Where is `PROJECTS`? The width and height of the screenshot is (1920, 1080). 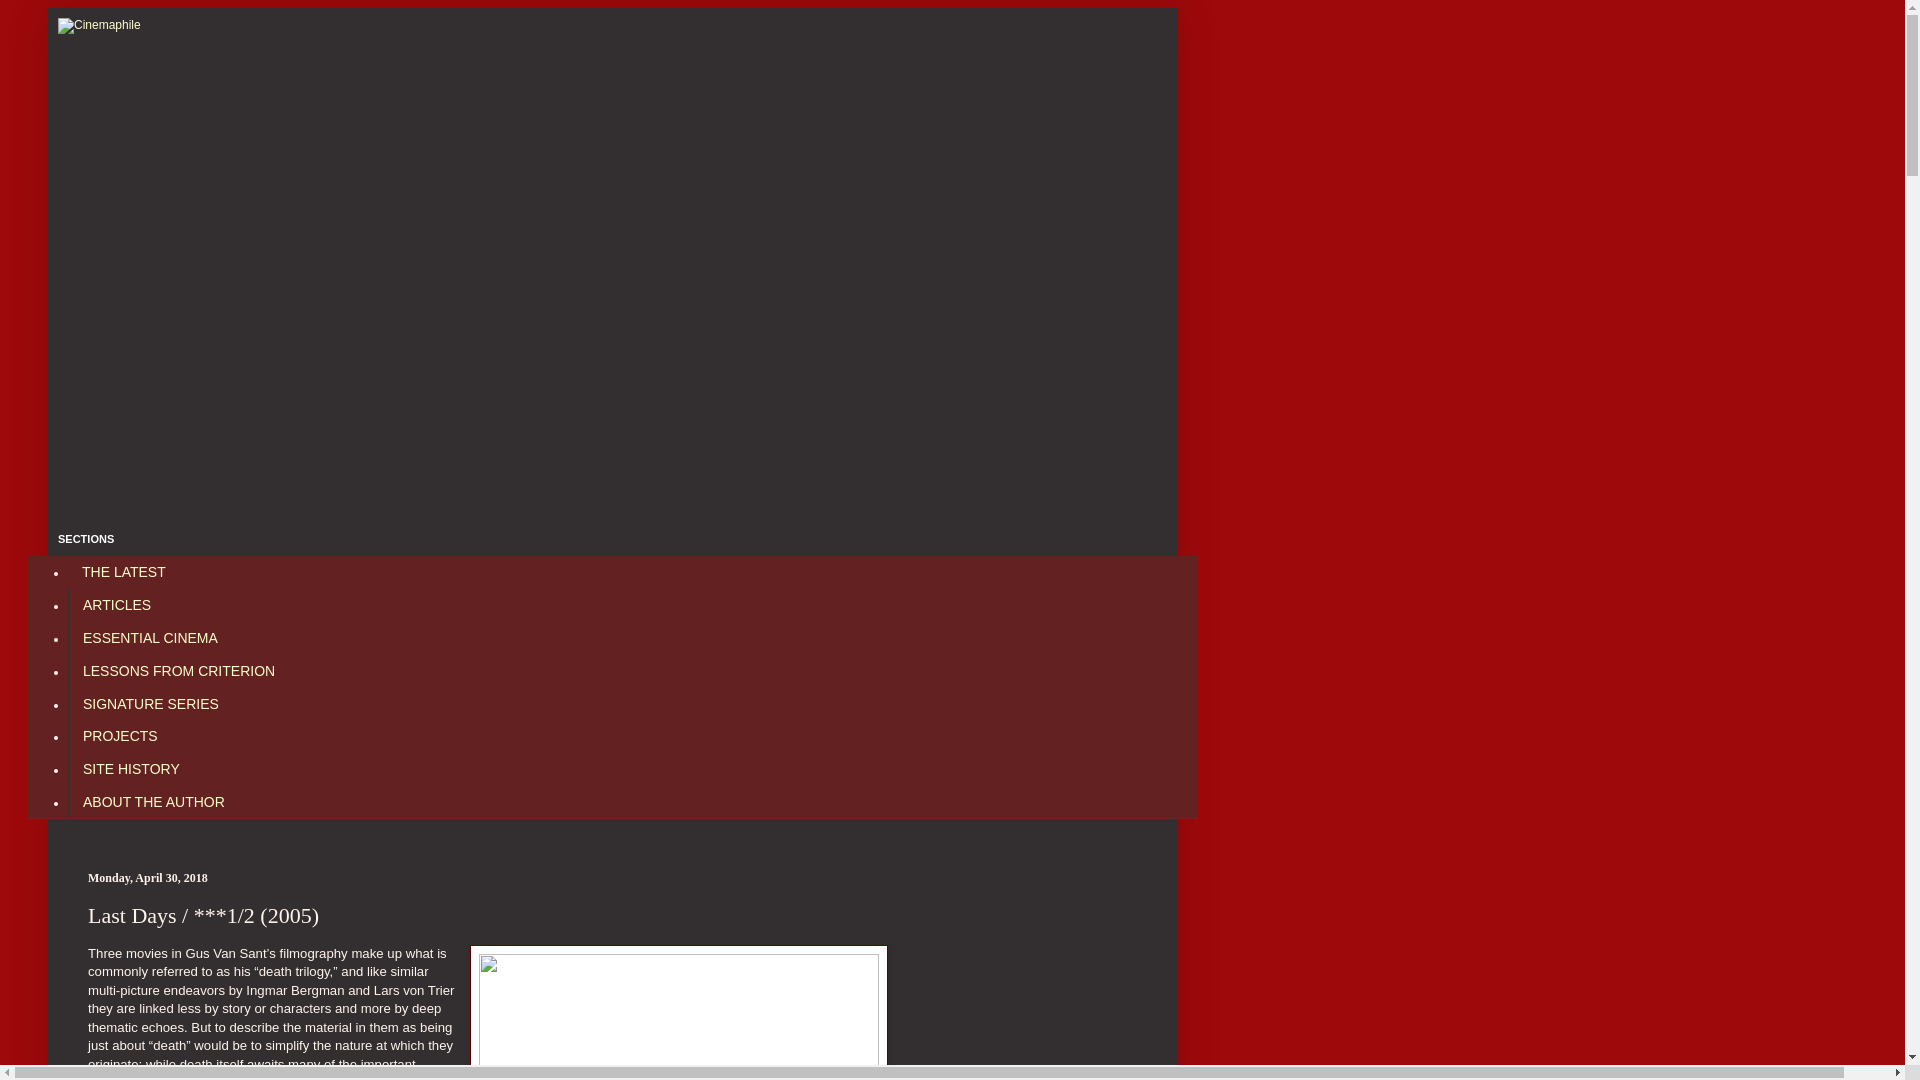 PROJECTS is located at coordinates (120, 736).